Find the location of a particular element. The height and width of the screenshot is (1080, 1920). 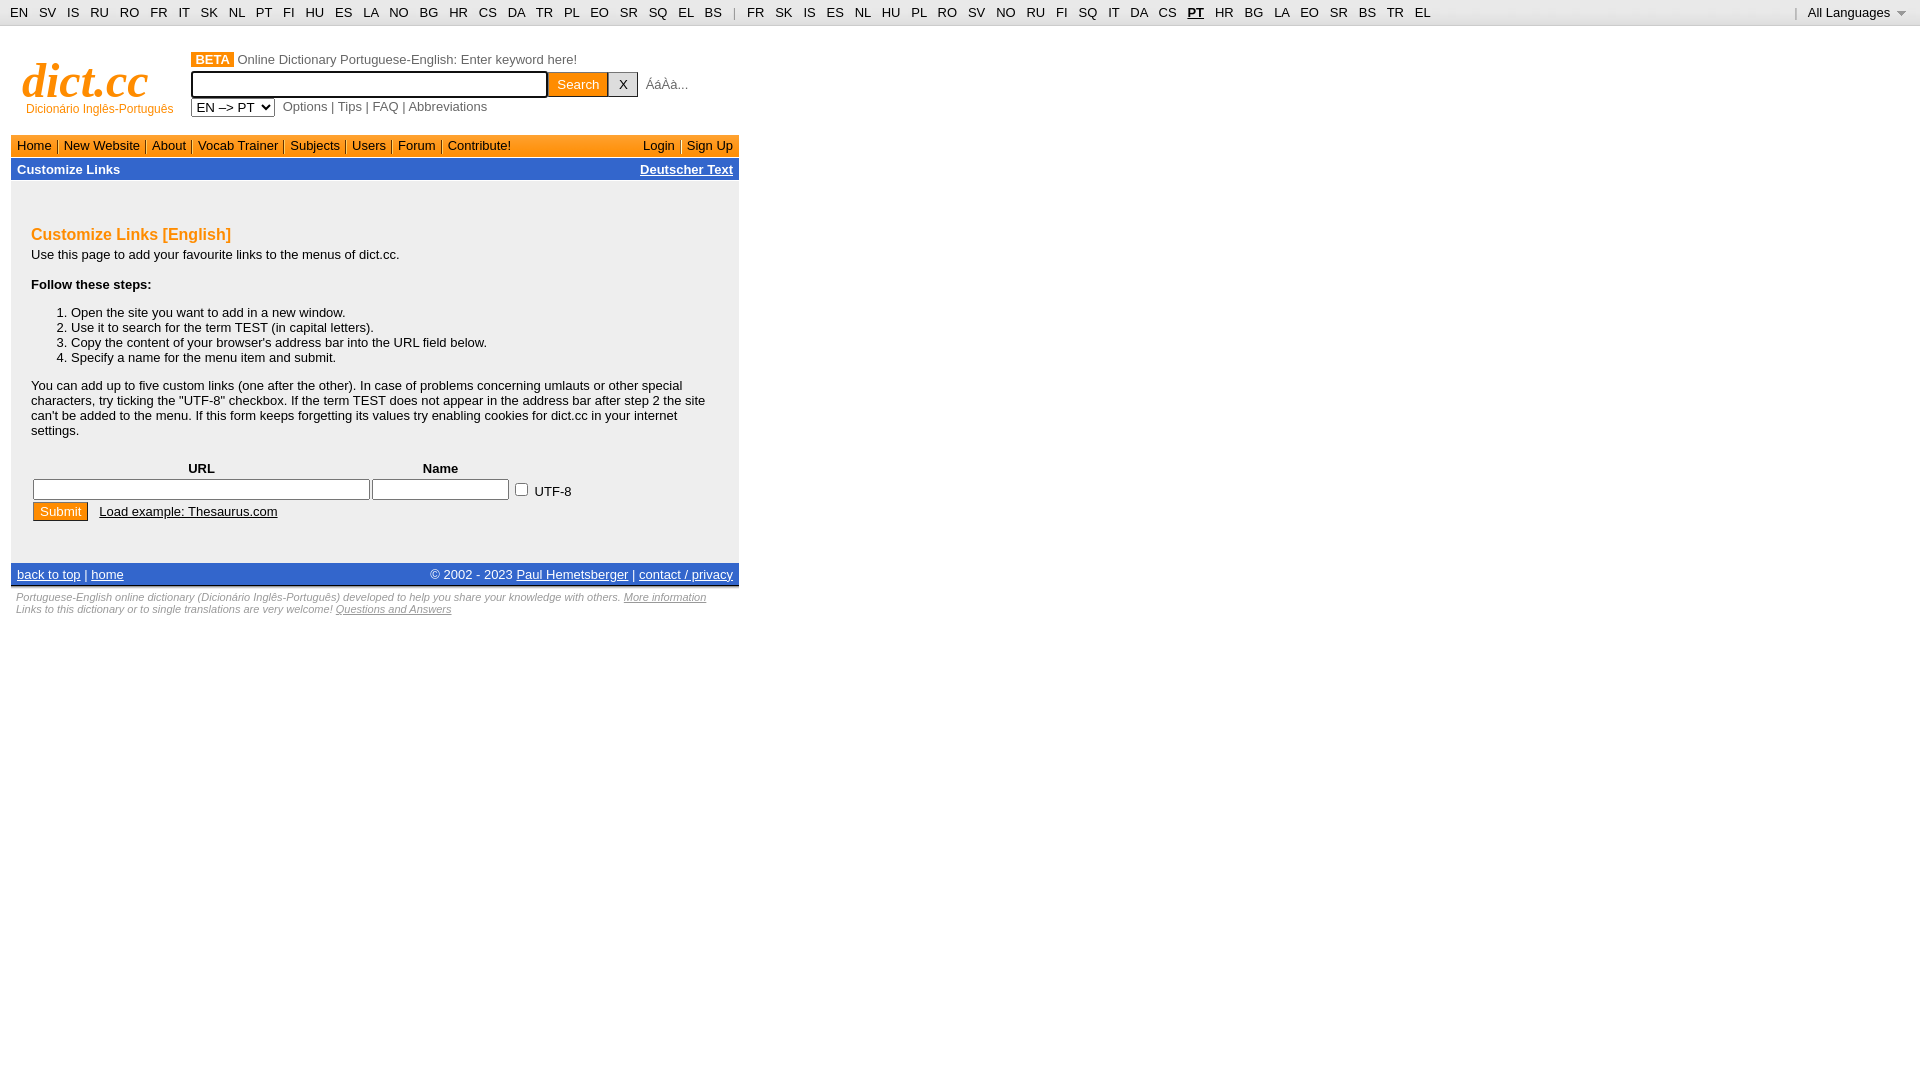

FAQ is located at coordinates (386, 106).